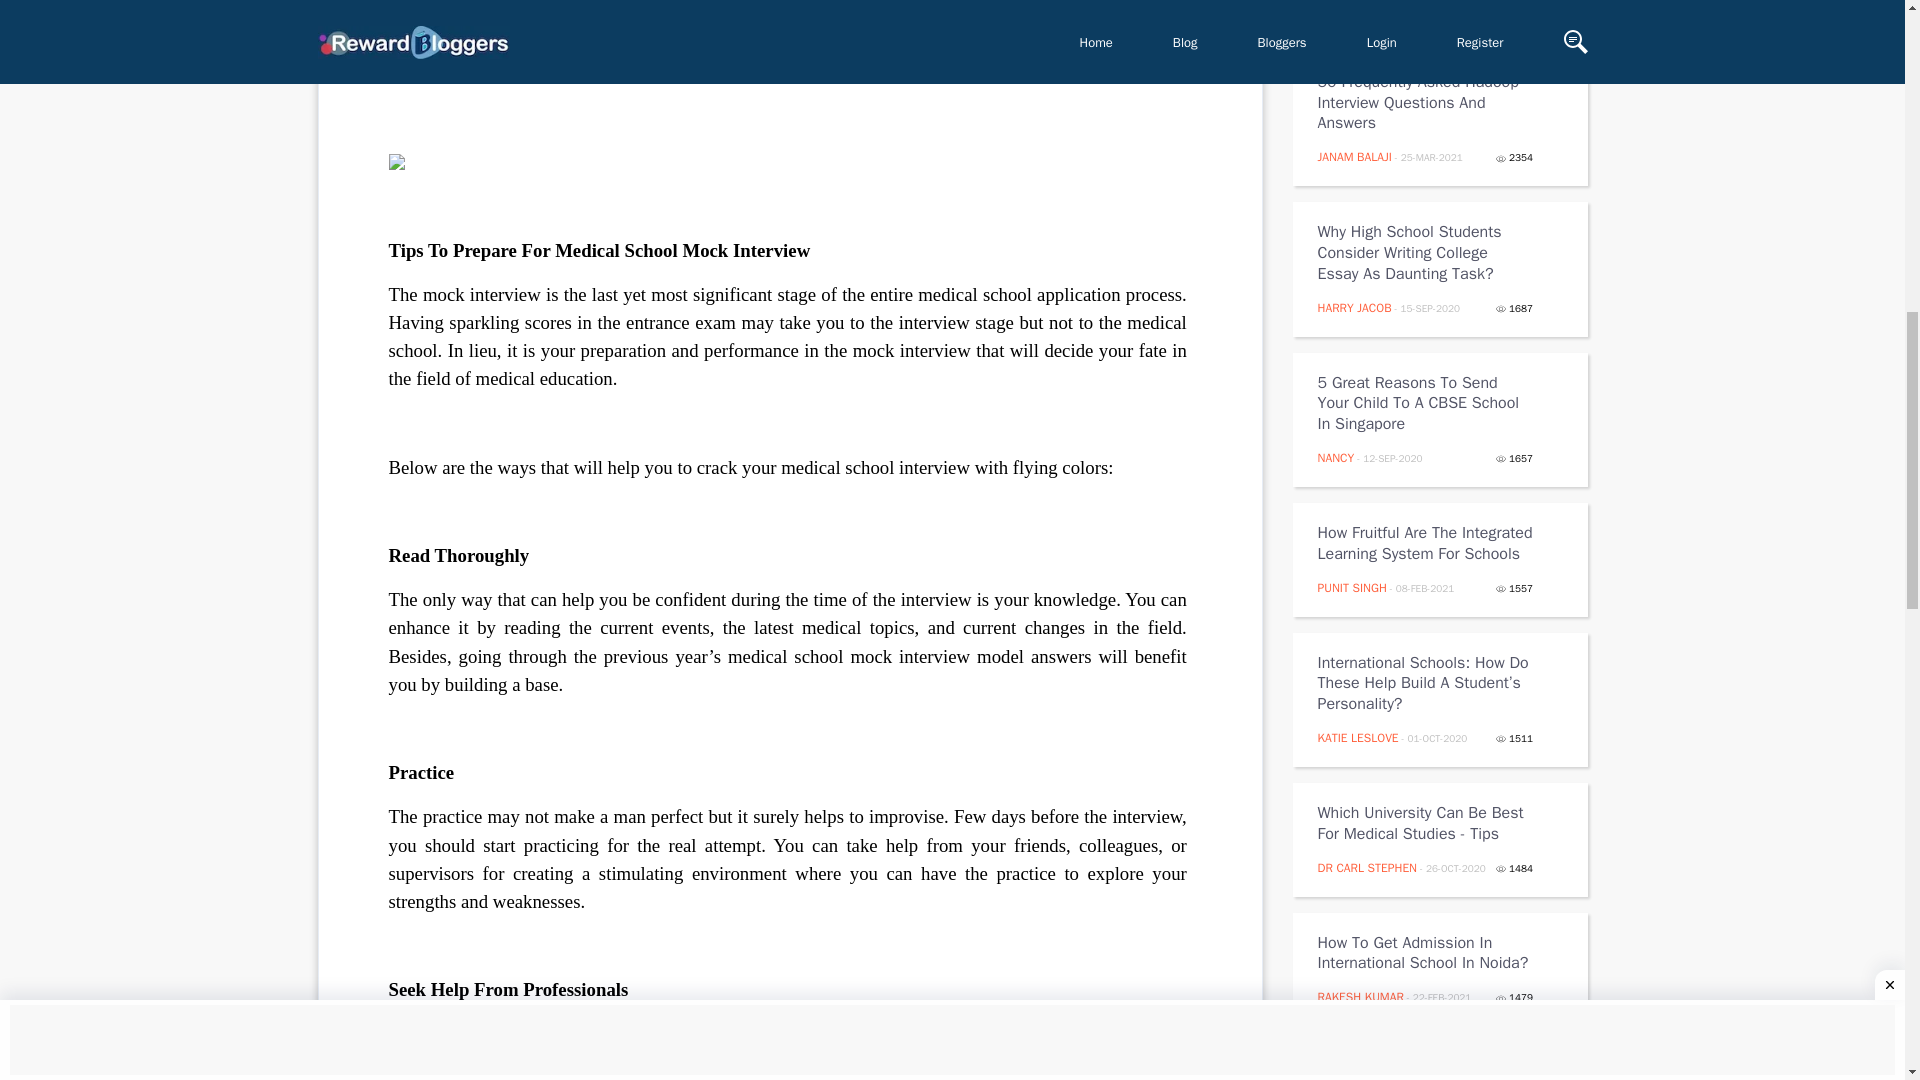  I want to click on DR CARL STEPHEN, so click(1368, 867).